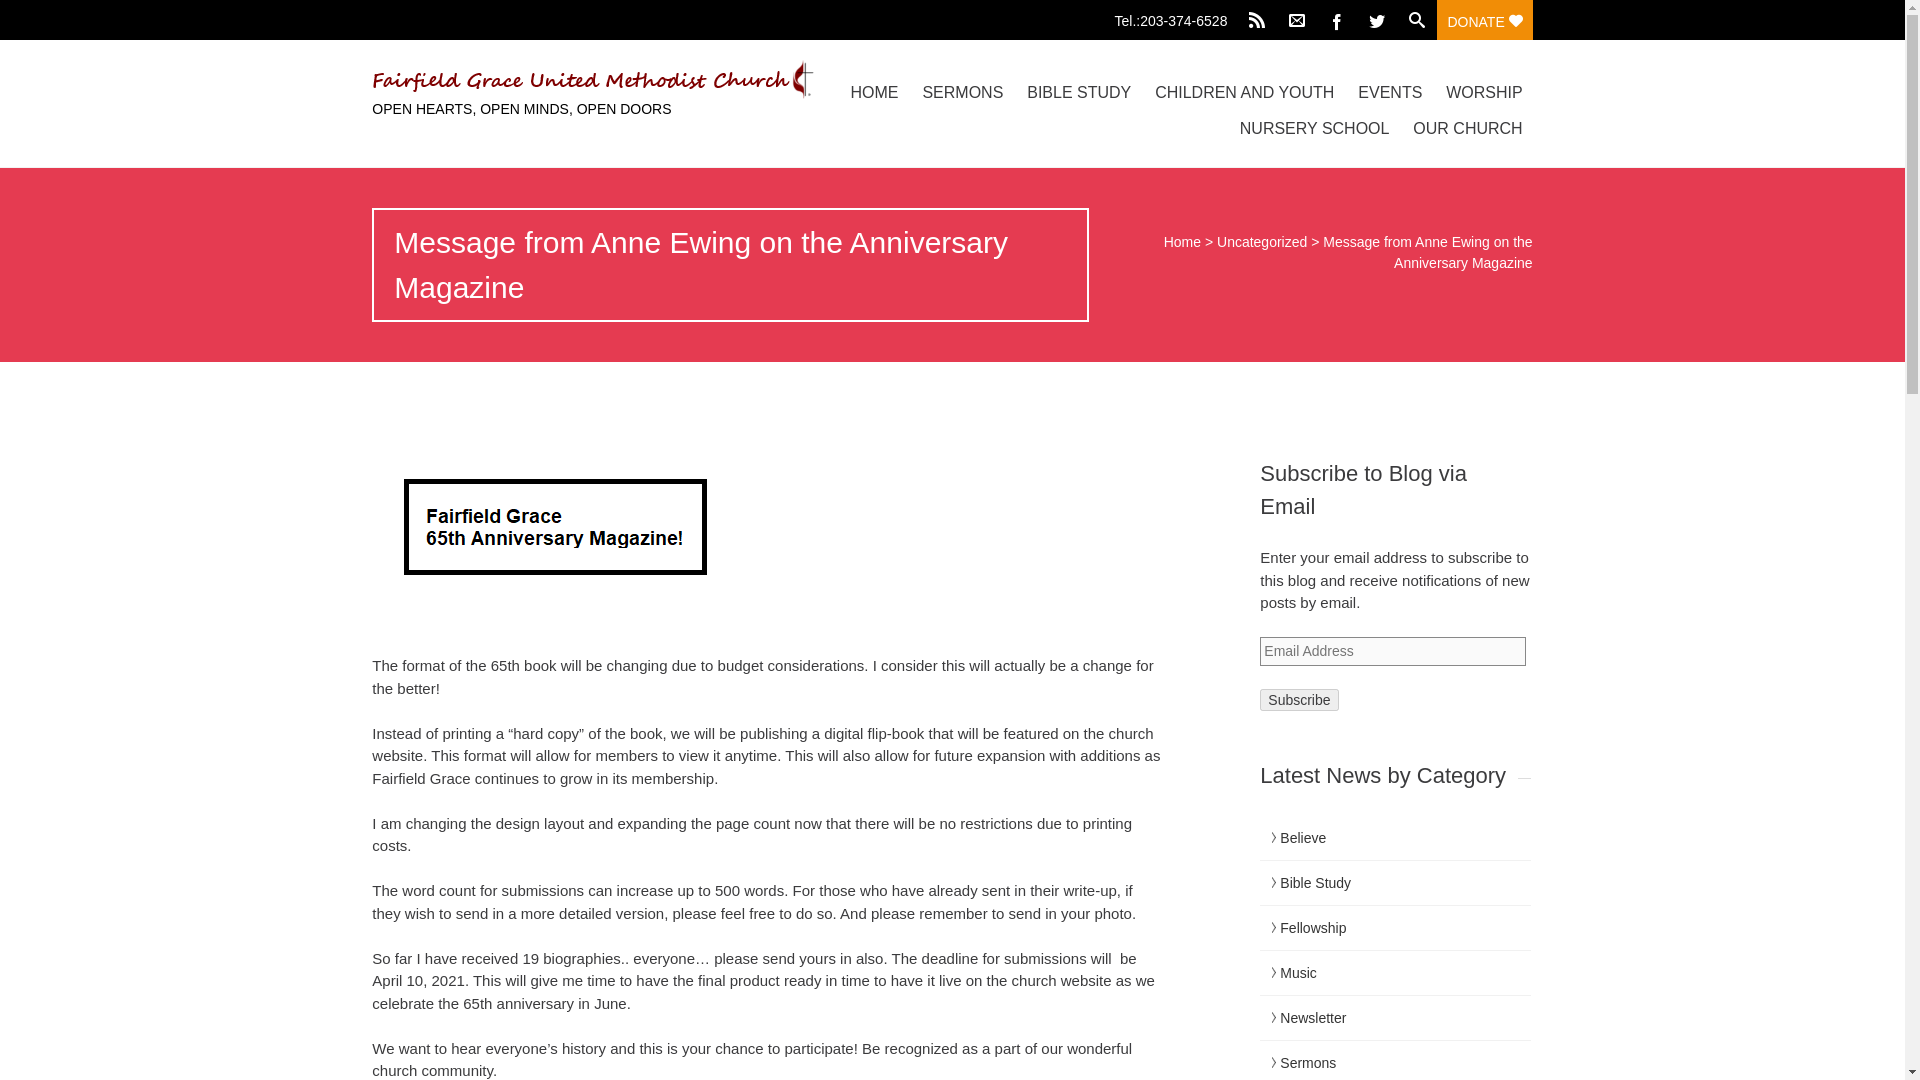 This screenshot has height=1080, width=1920. What do you see at coordinates (1262, 242) in the screenshot?
I see `Uncategorized` at bounding box center [1262, 242].